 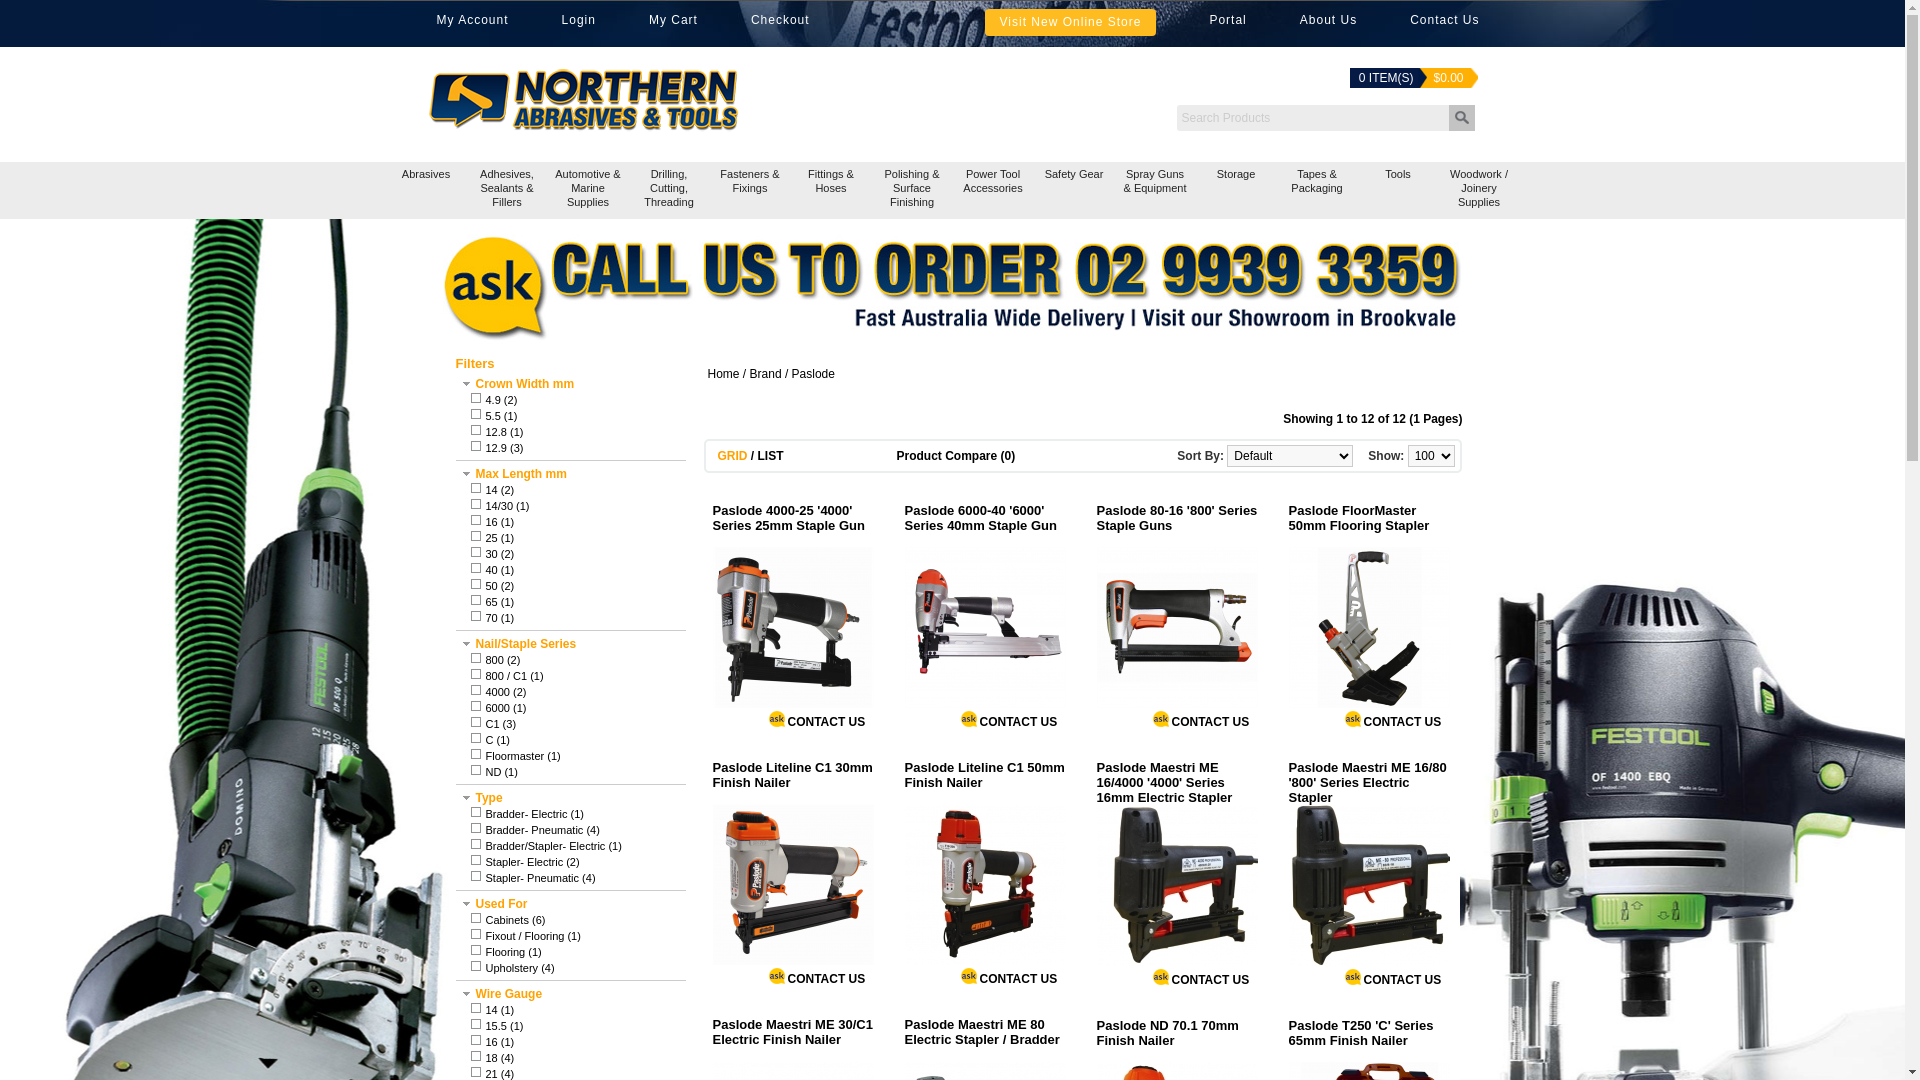 I want to click on LIST, so click(x=771, y=456).